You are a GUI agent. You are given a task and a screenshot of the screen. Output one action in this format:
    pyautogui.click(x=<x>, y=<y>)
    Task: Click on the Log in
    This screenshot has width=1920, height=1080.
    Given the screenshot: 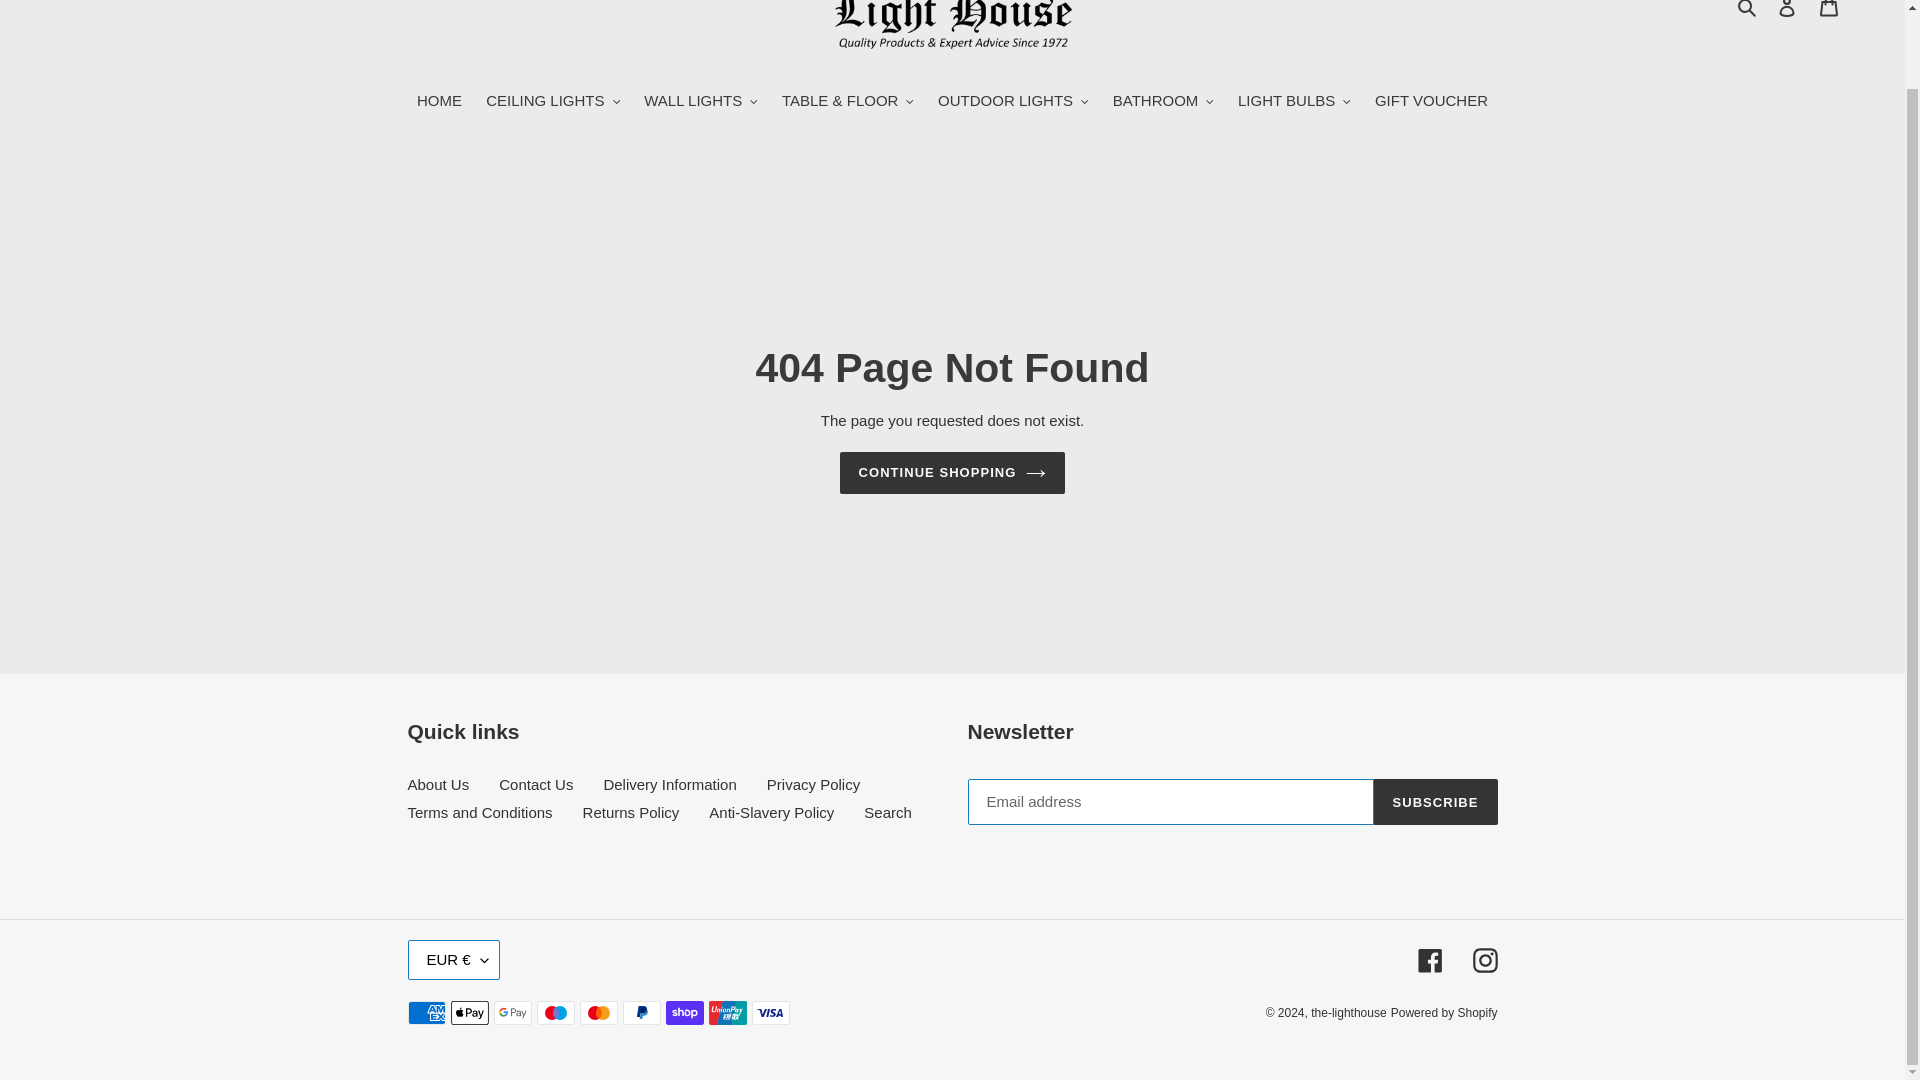 What is the action you would take?
    pyautogui.click(x=1787, y=14)
    